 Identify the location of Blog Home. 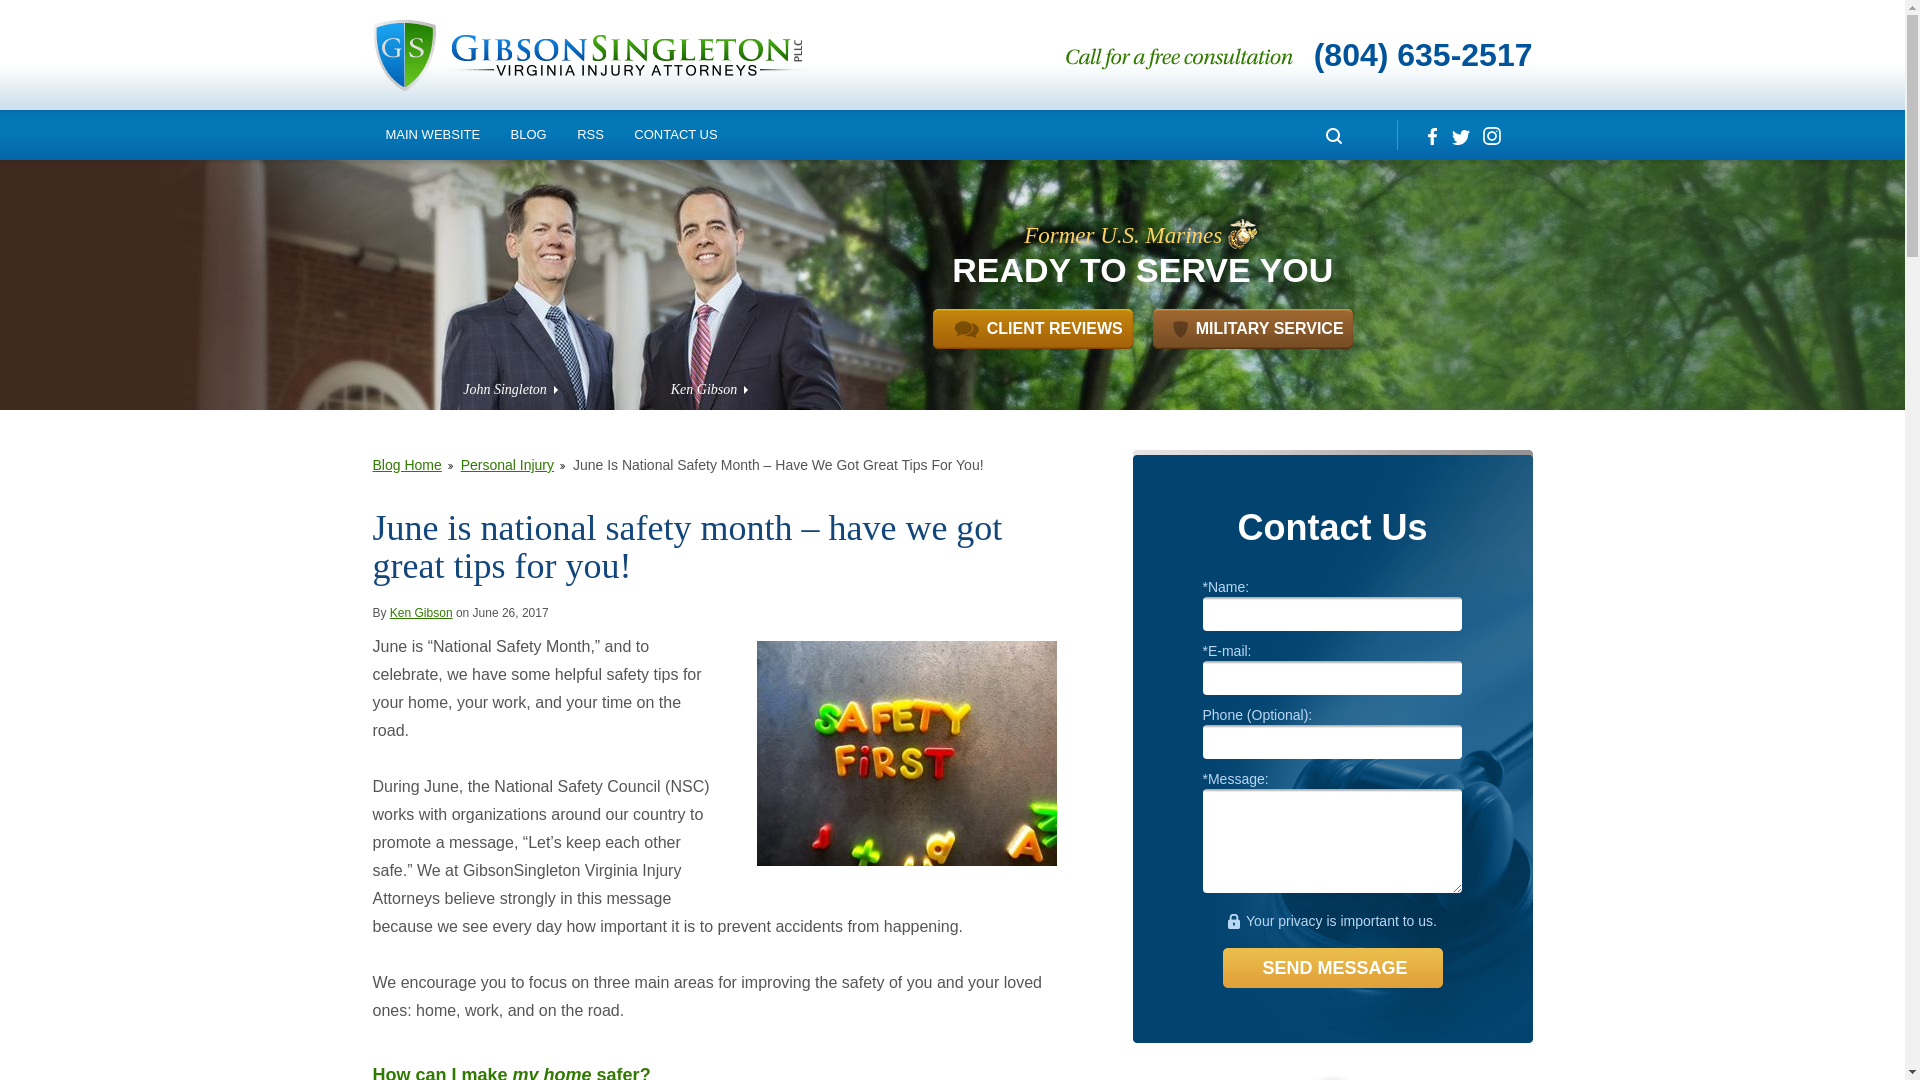
(412, 464).